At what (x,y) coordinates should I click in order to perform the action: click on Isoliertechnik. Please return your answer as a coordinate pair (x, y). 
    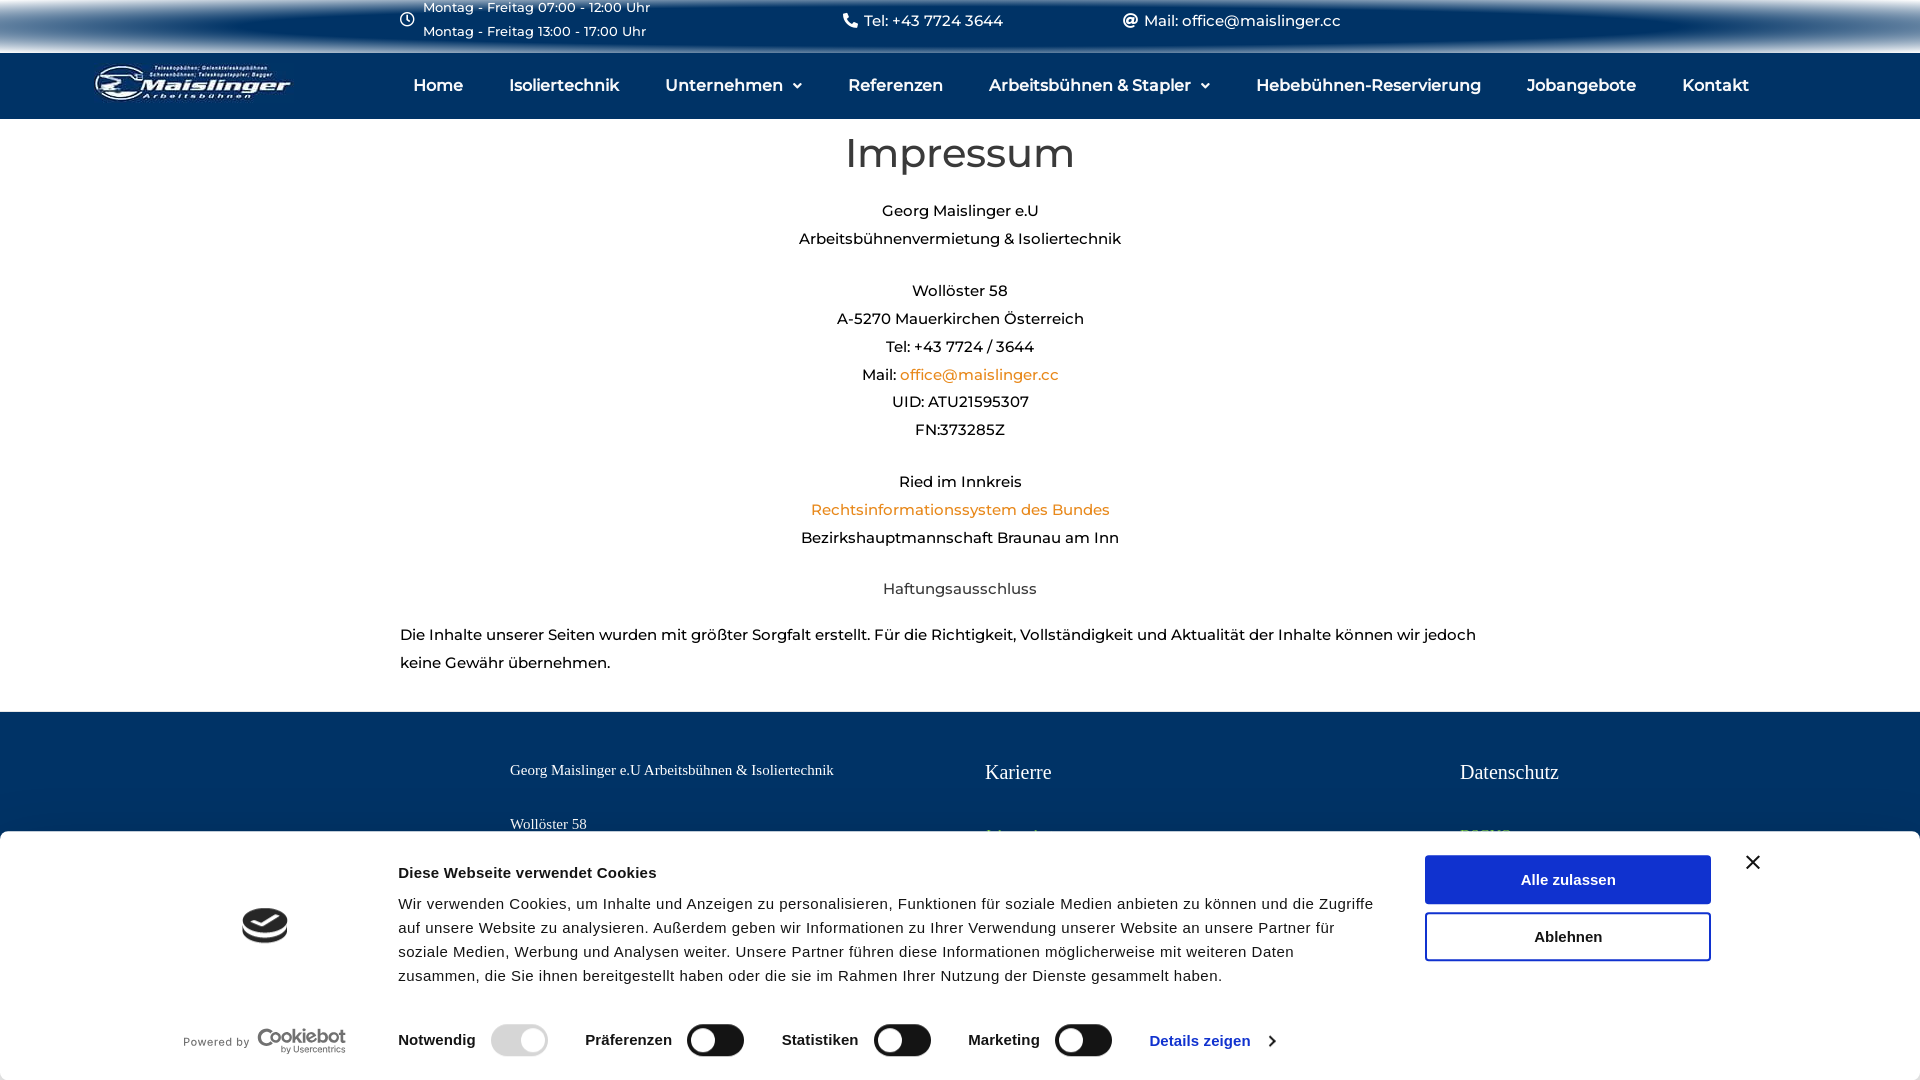
    Looking at the image, I should click on (564, 86).